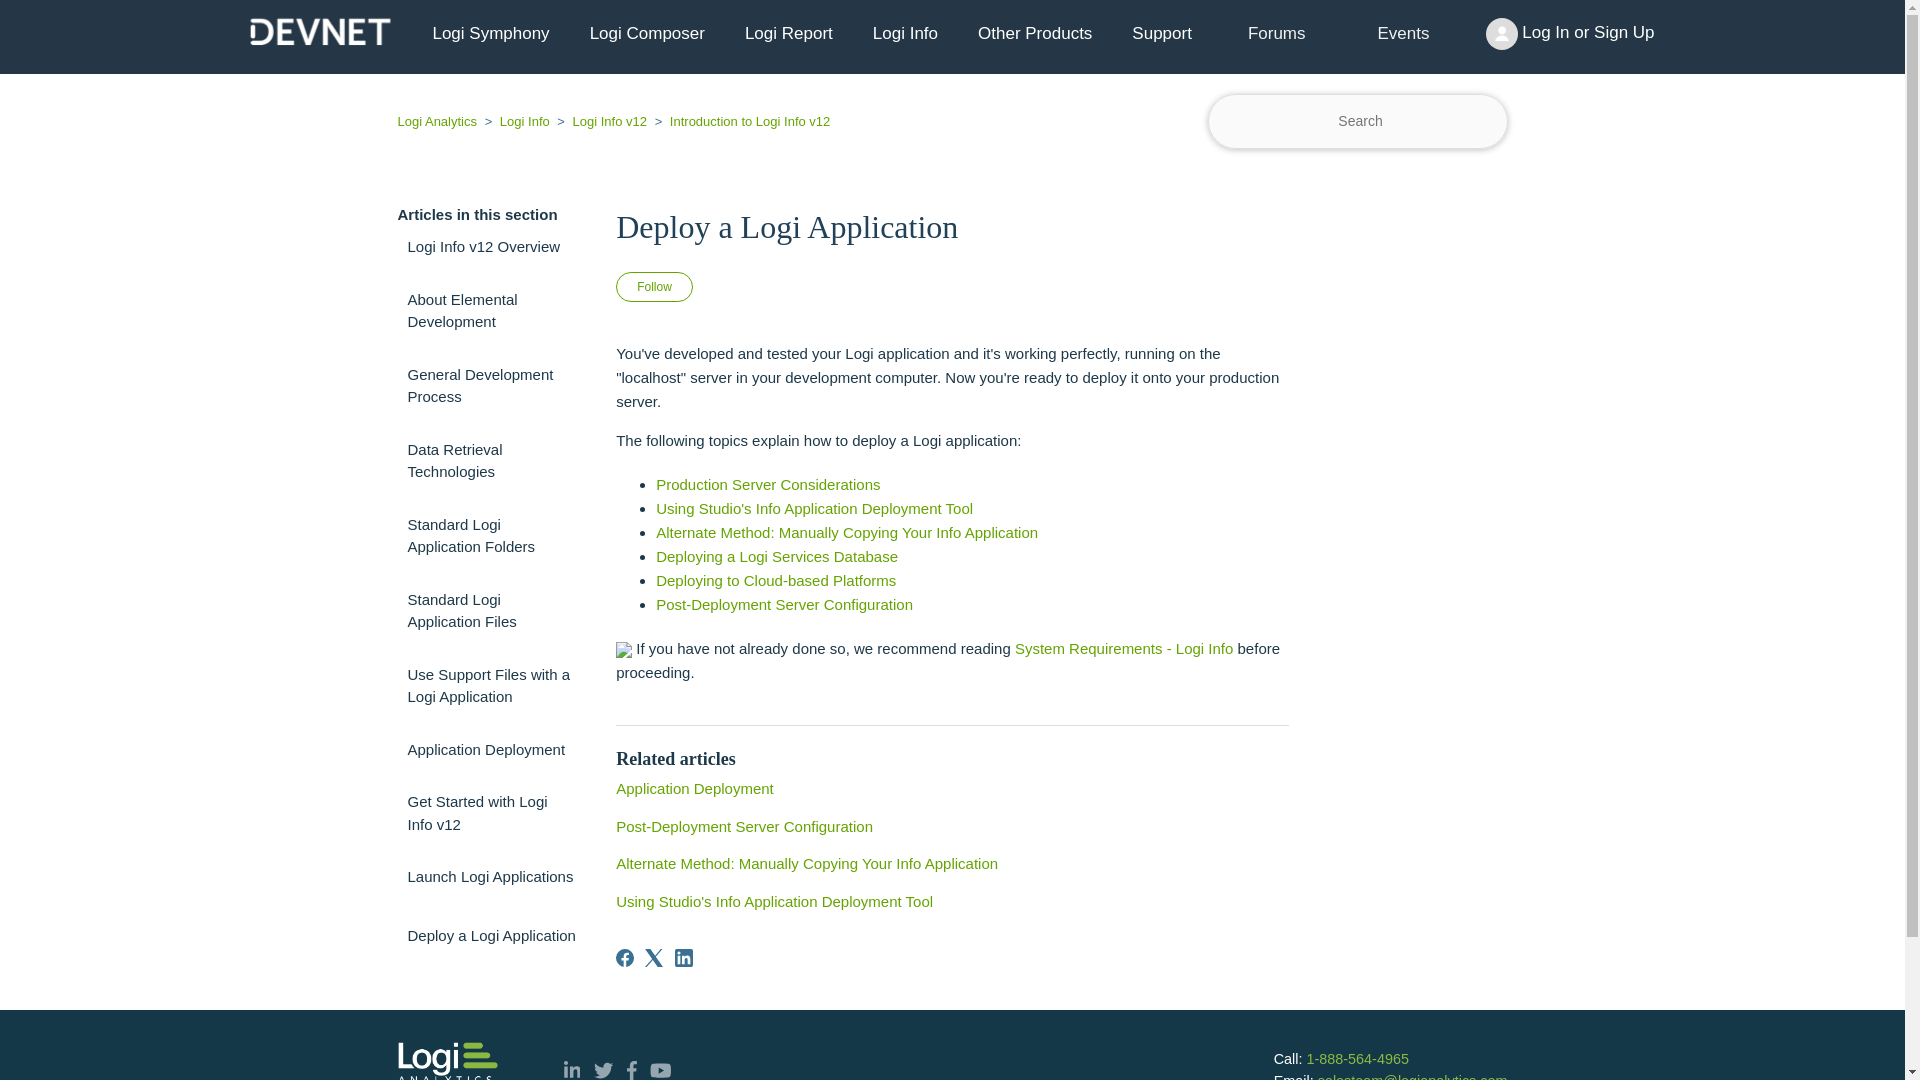  I want to click on Forums, so click(1277, 33).